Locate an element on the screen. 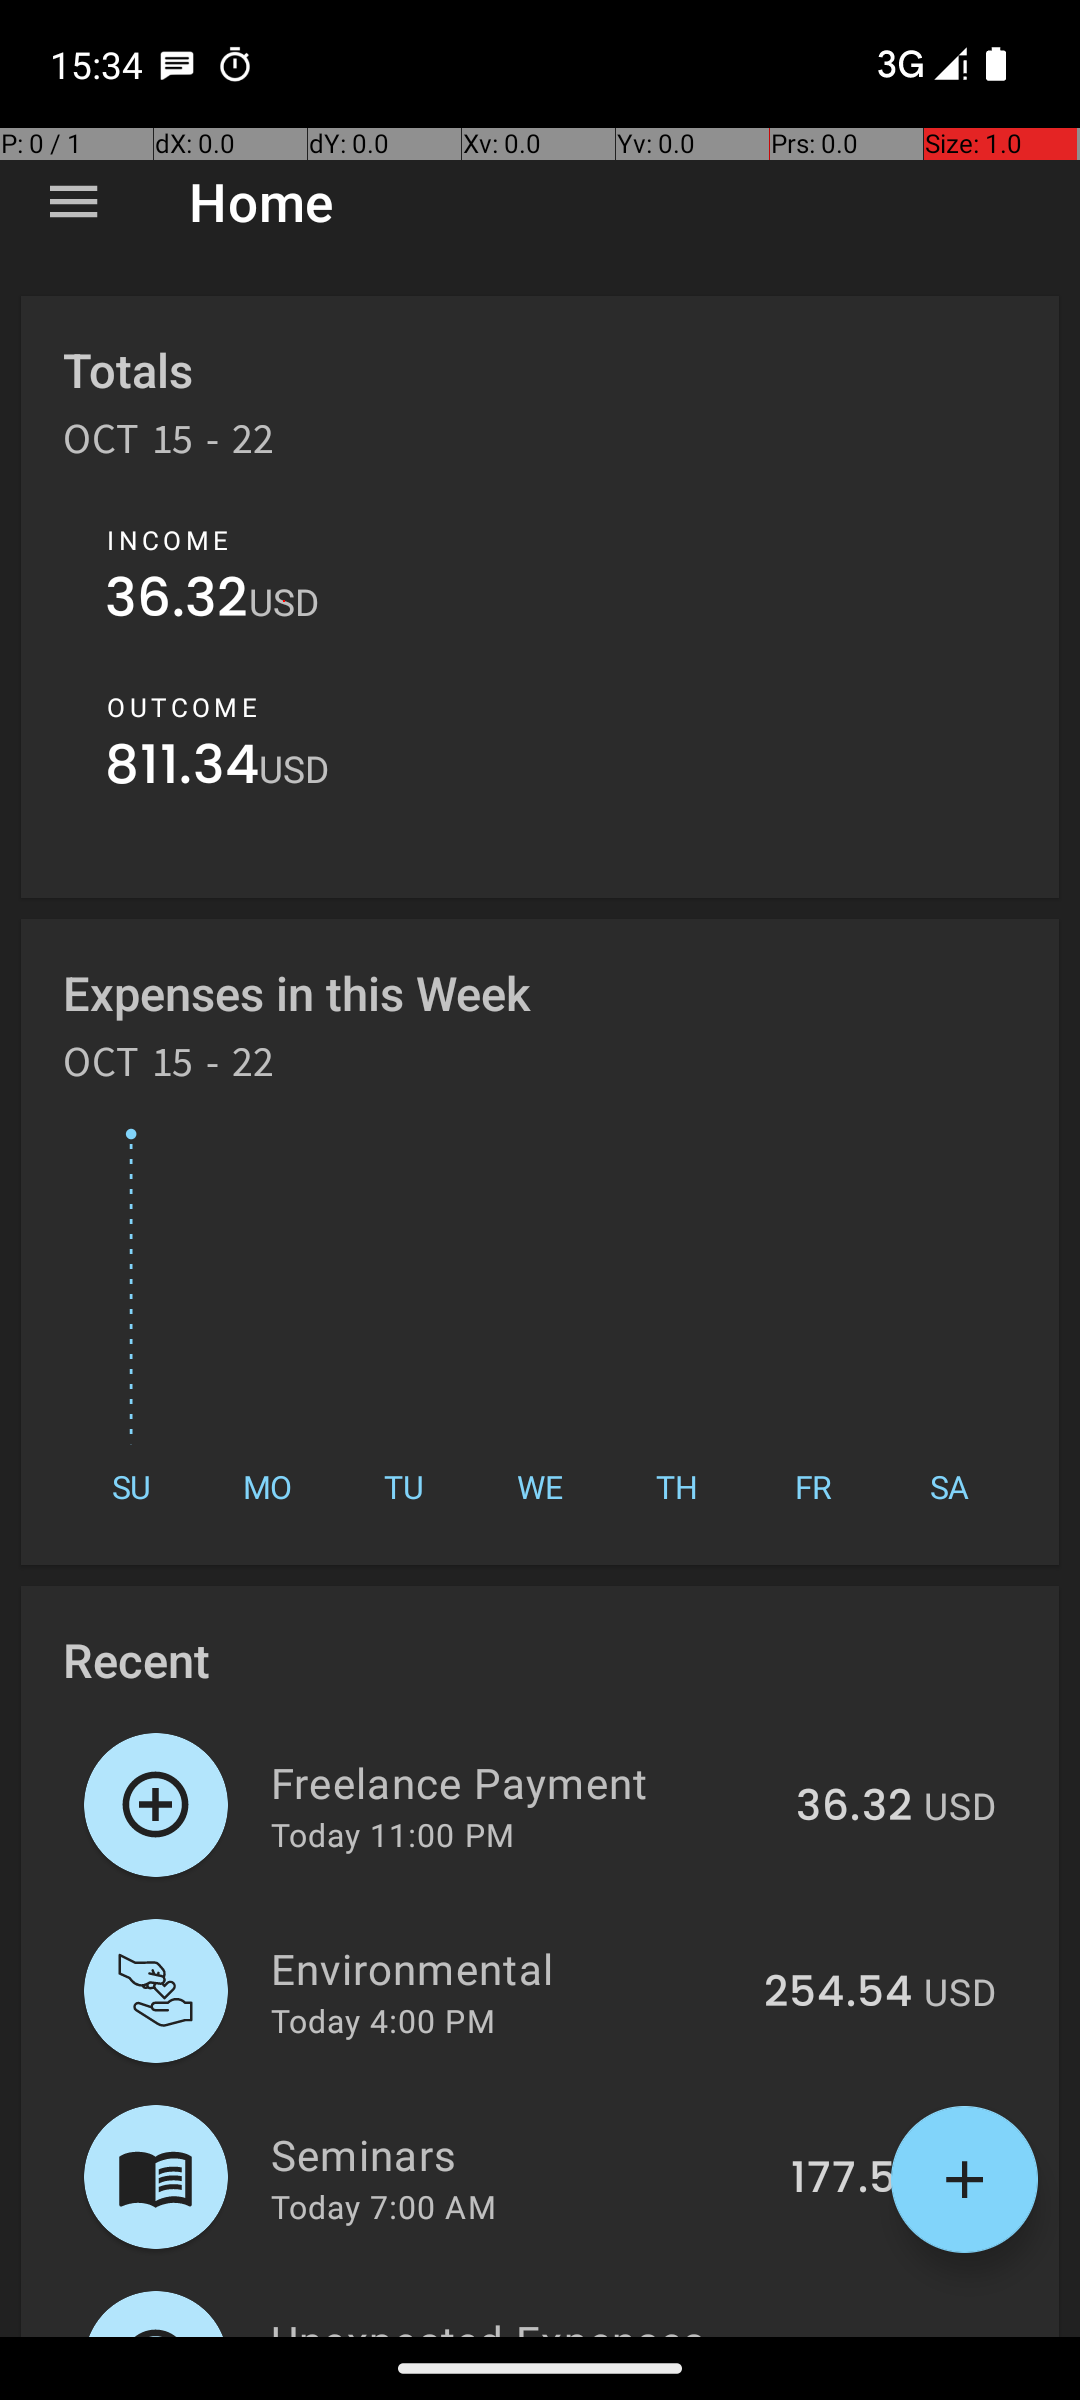 The height and width of the screenshot is (2400, 1080). Unexpected Expenses is located at coordinates (508, 2324).